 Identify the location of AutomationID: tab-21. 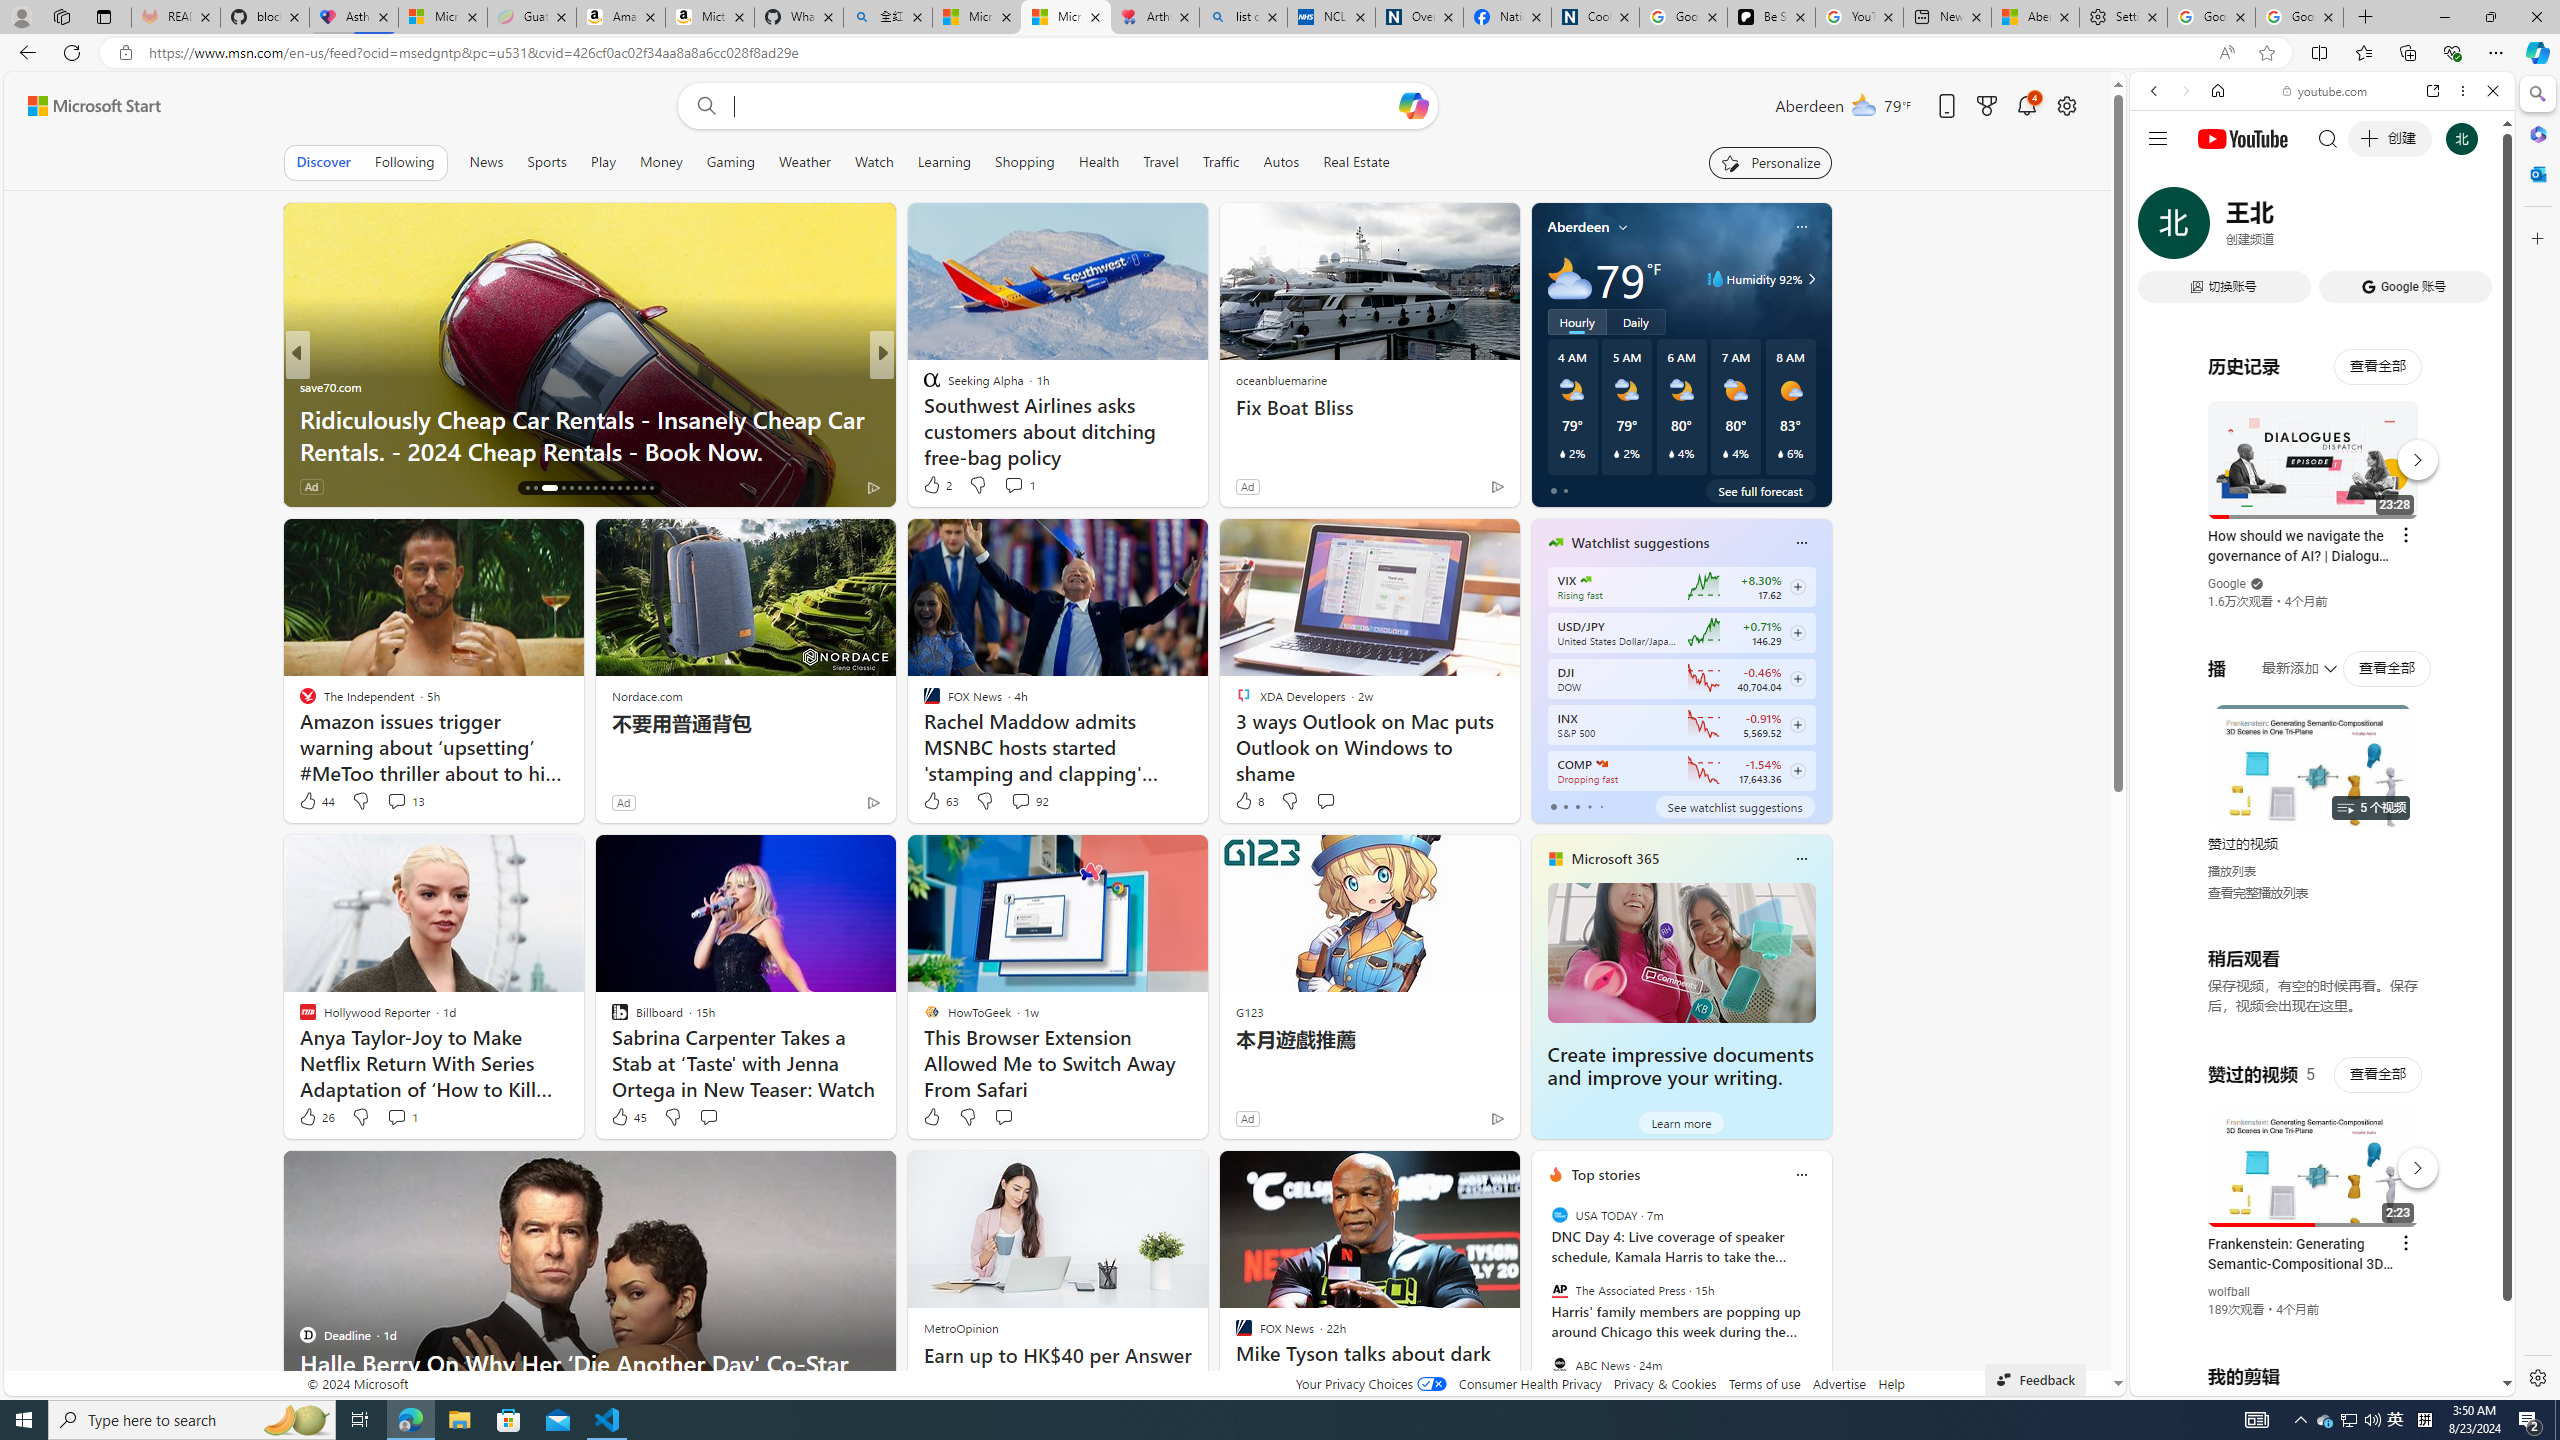
(580, 488).